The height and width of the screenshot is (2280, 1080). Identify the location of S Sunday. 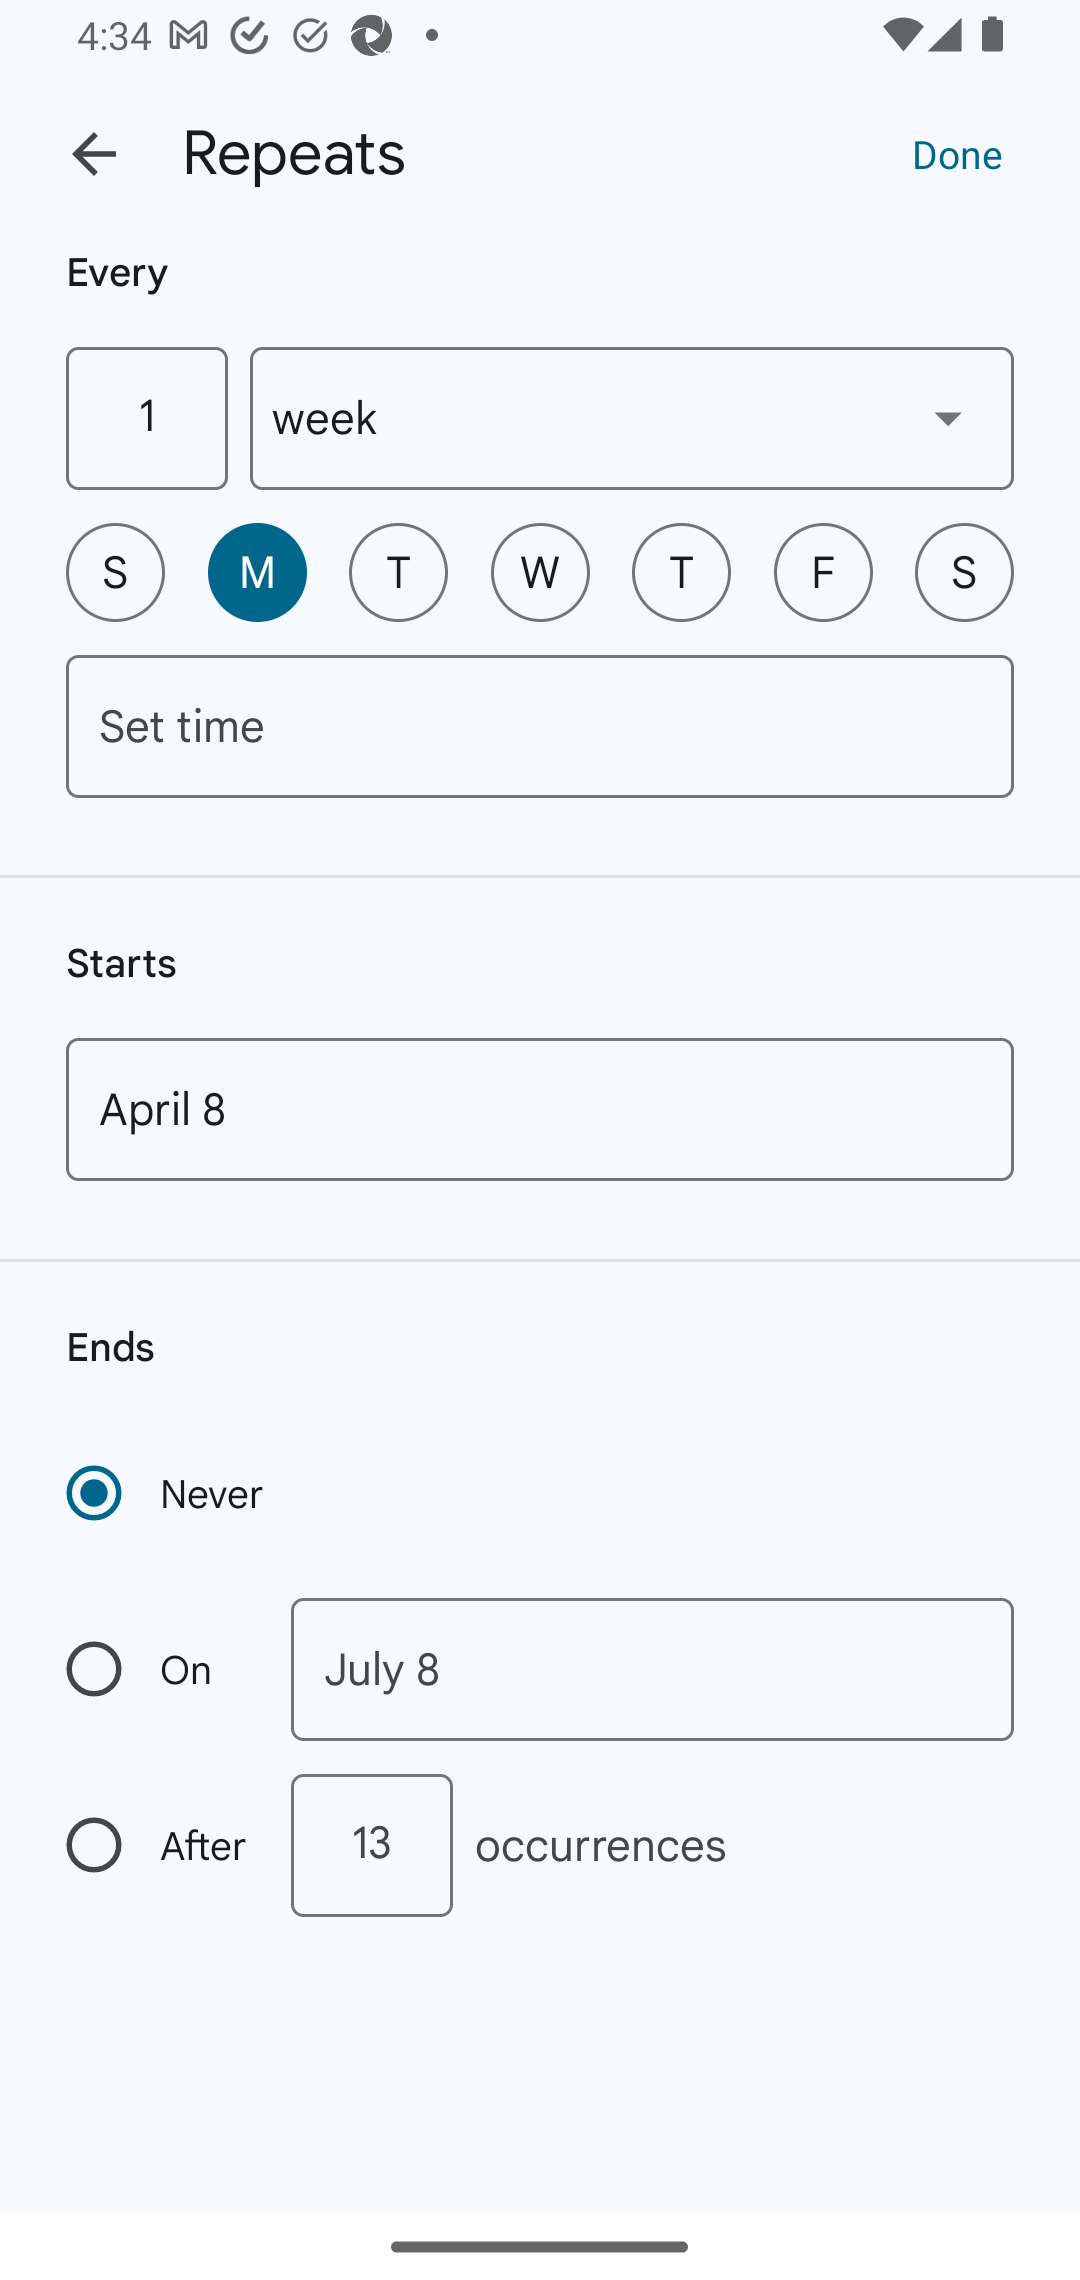
(115, 572).